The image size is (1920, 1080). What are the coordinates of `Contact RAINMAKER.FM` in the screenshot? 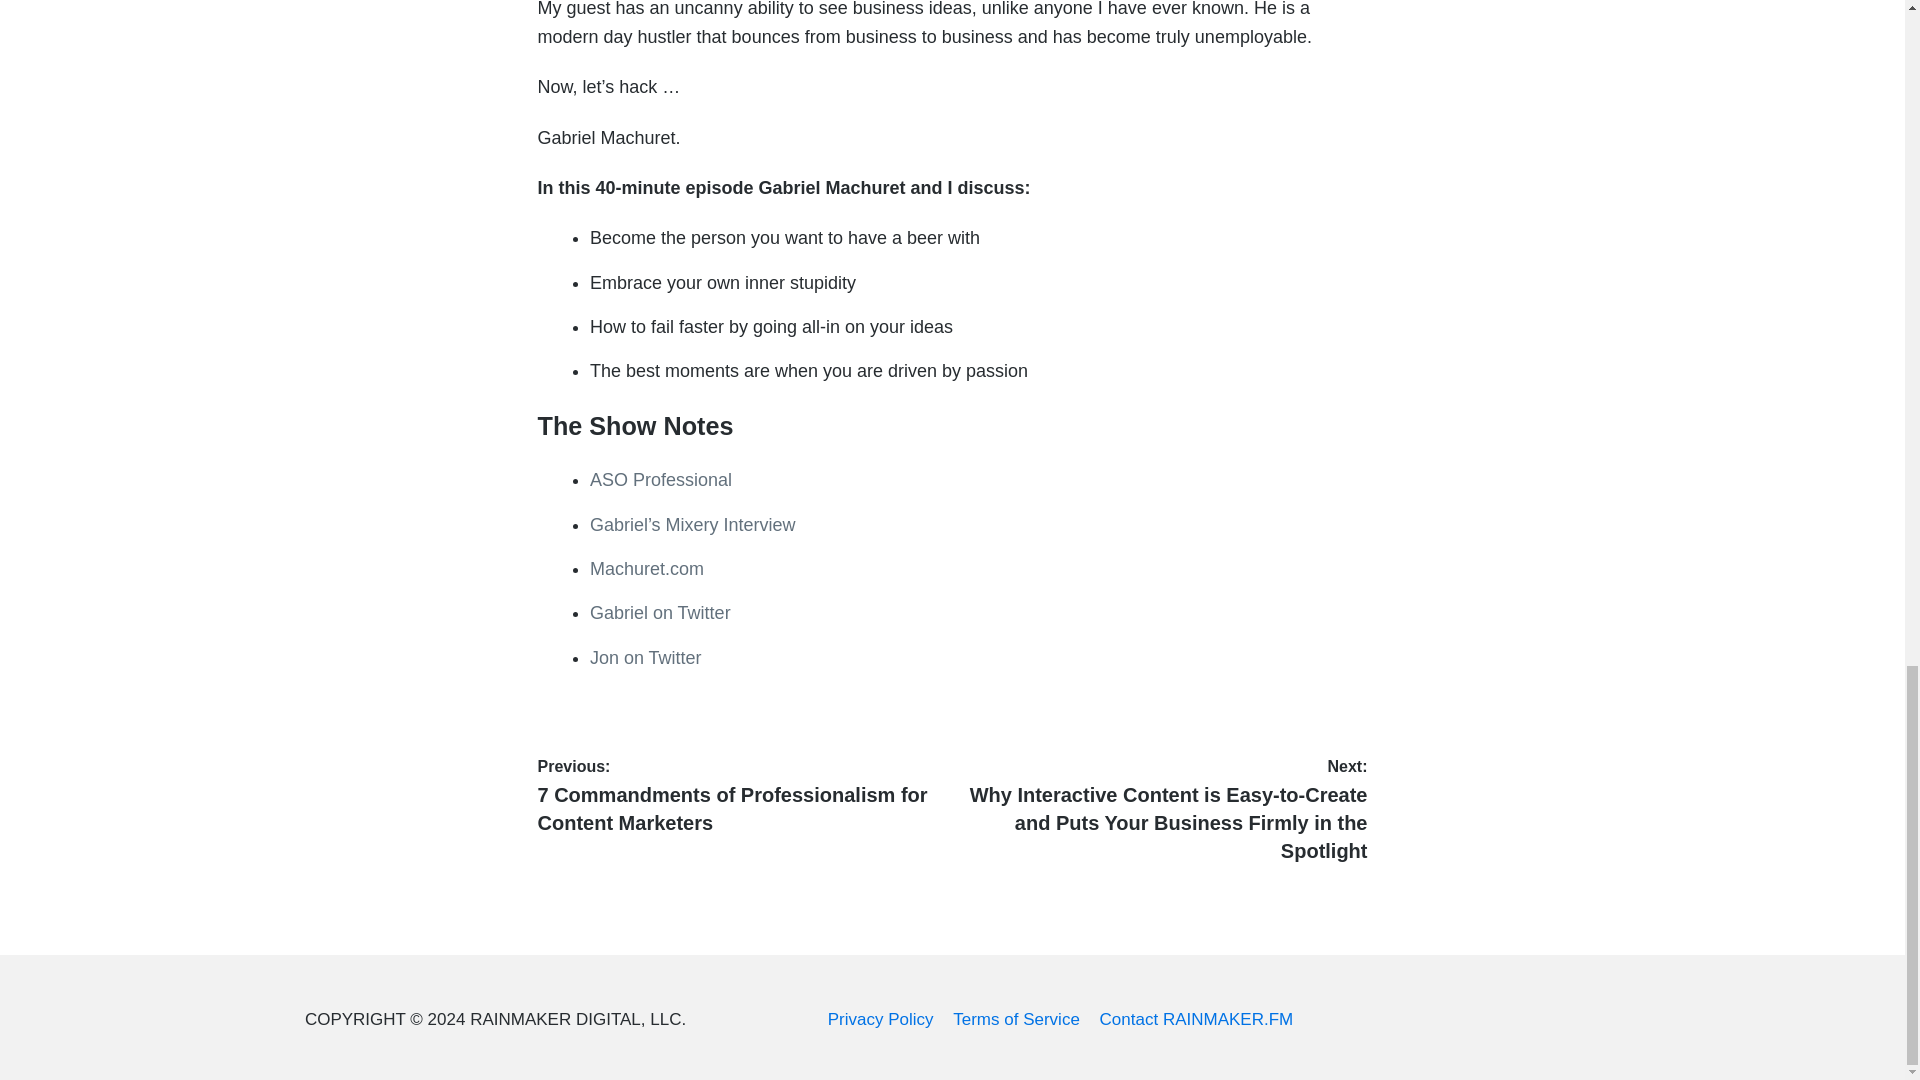 It's located at (1197, 1019).